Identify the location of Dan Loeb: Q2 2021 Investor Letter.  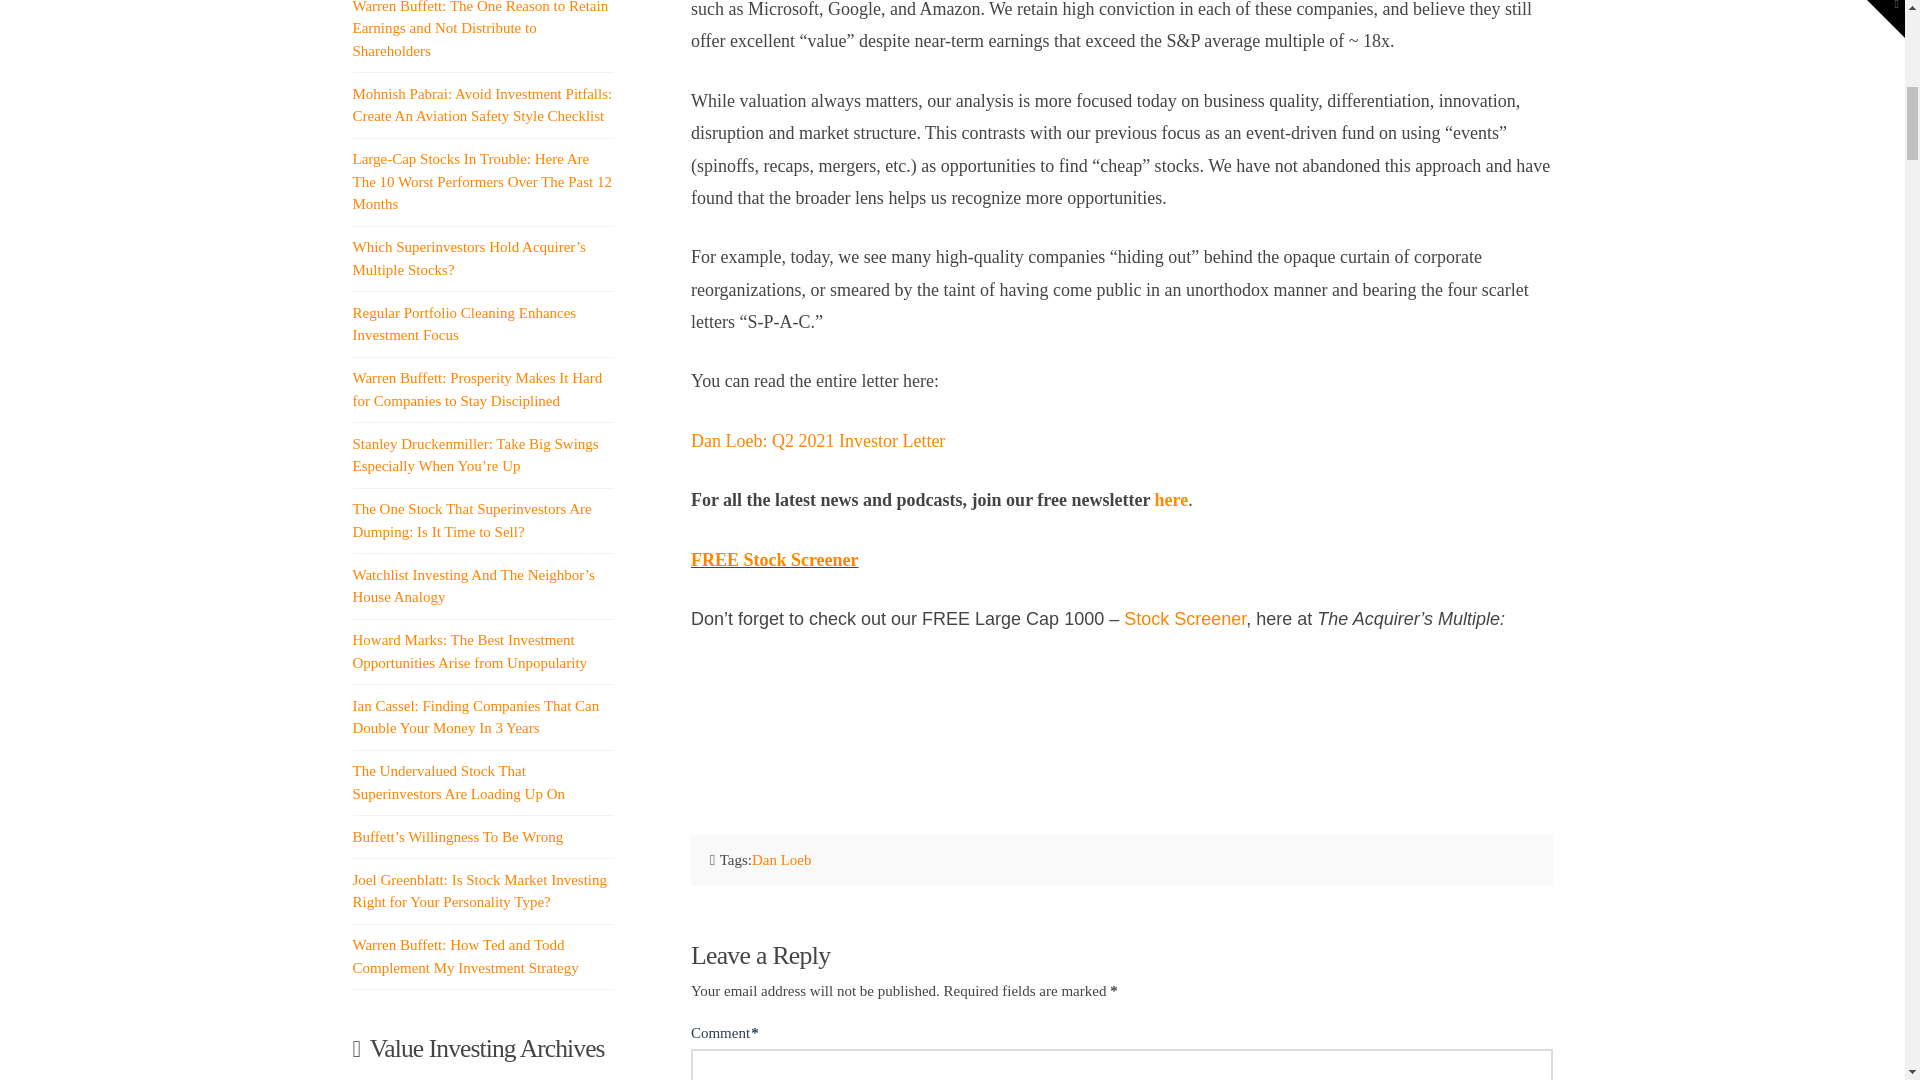
(818, 440).